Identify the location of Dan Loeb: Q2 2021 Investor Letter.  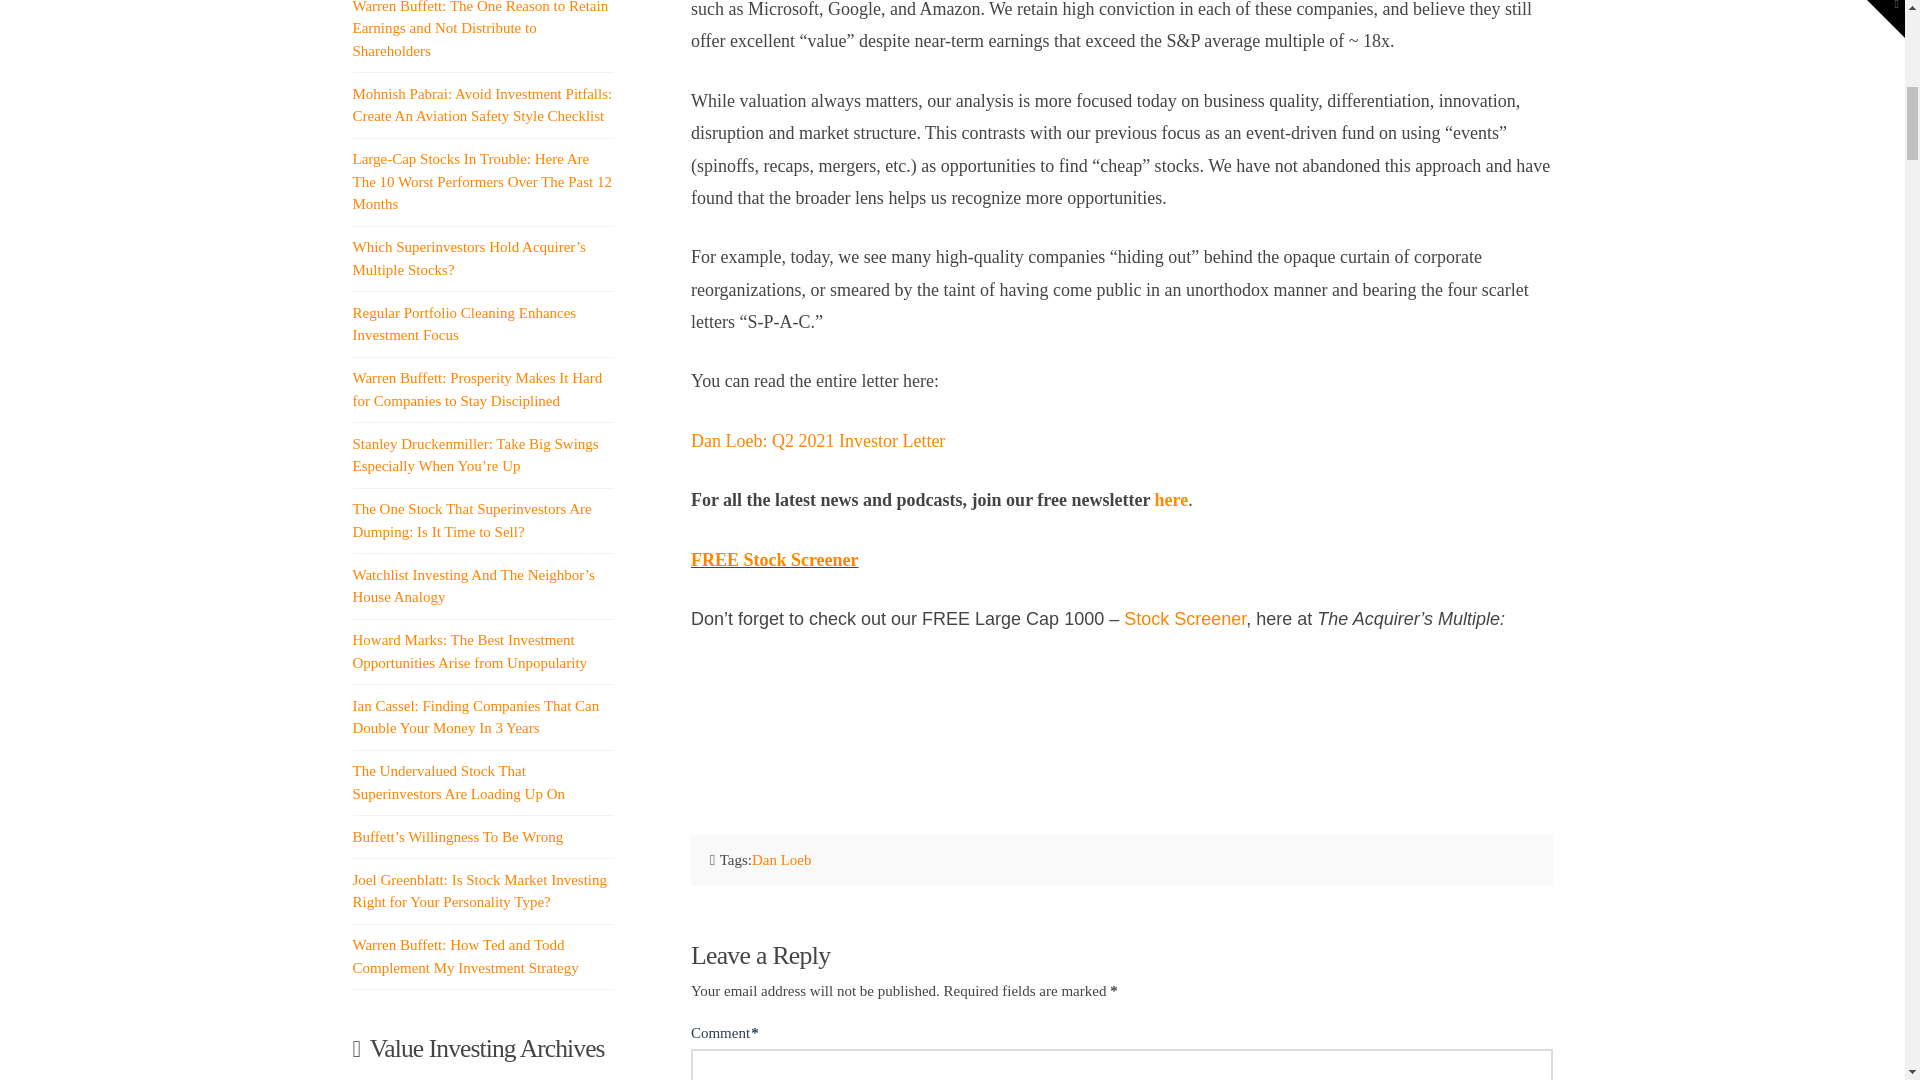
(818, 440).